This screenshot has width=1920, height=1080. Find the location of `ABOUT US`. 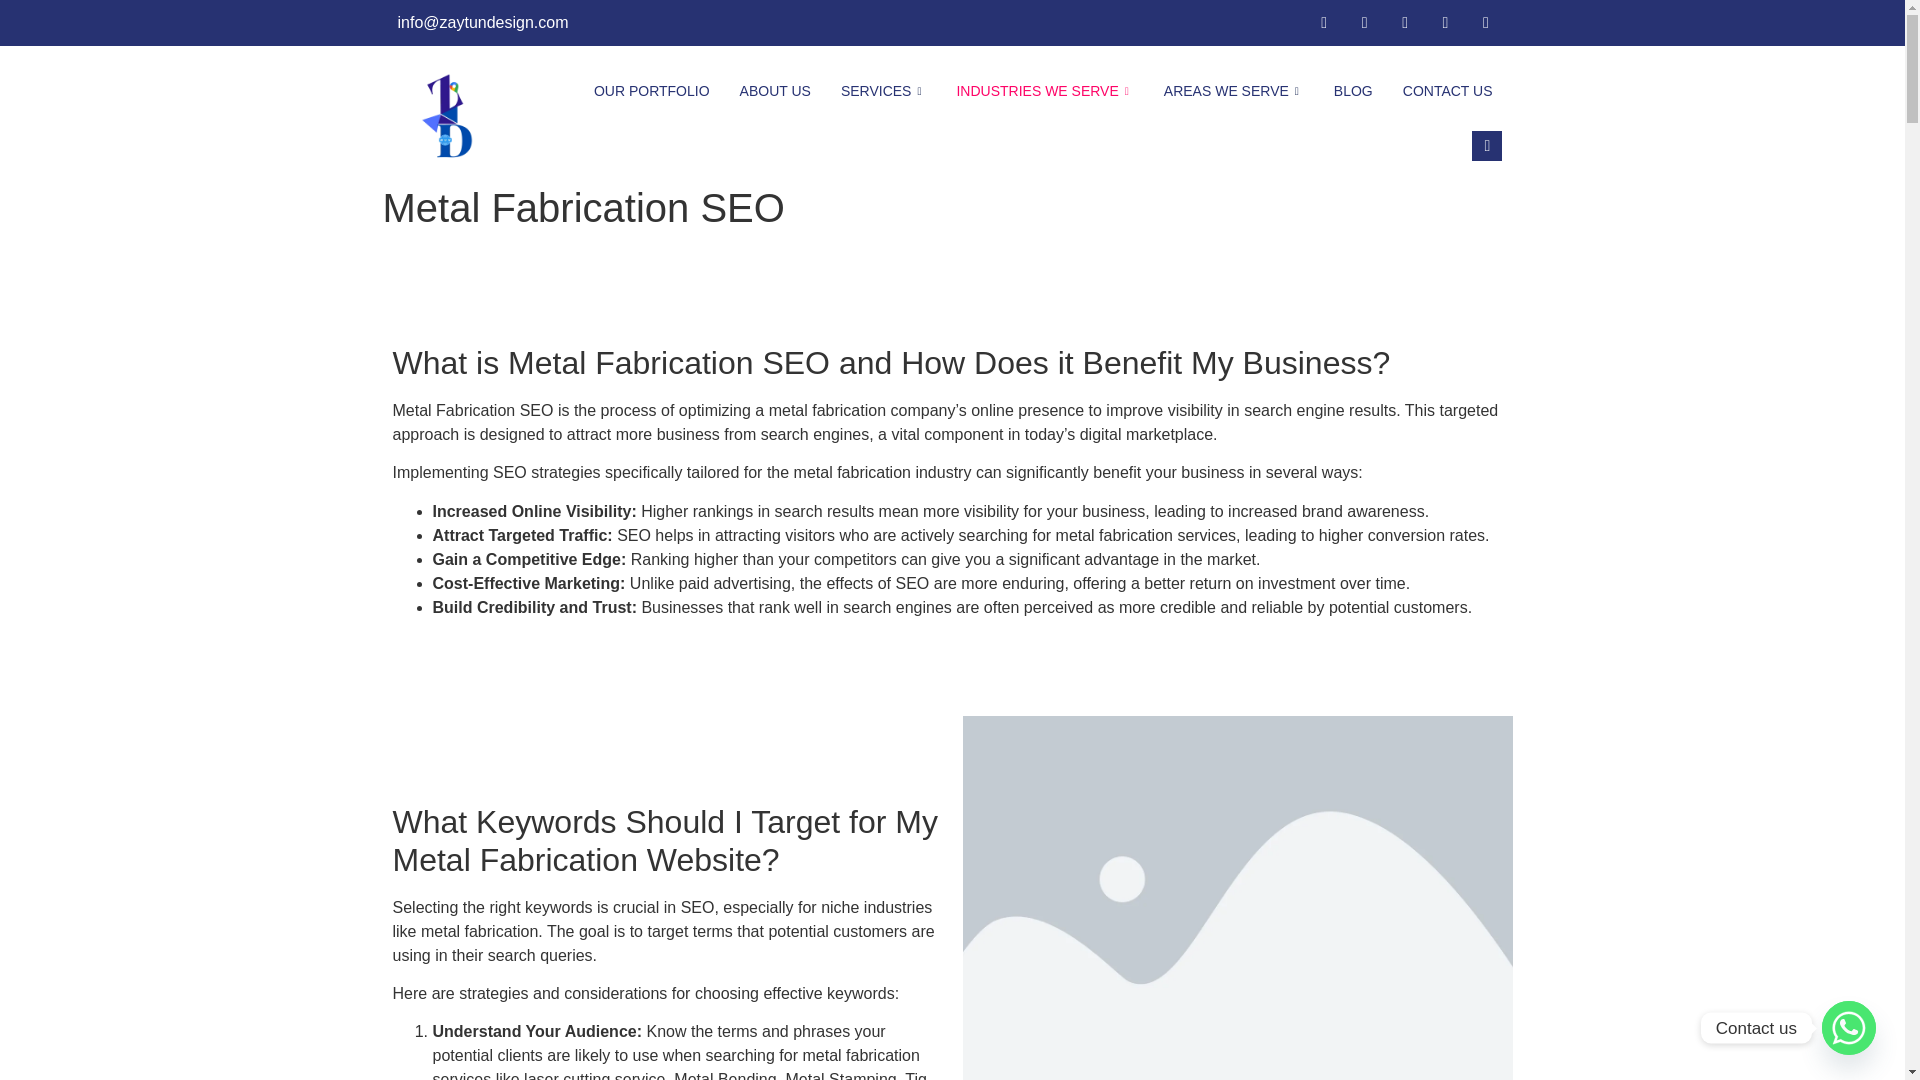

ABOUT US is located at coordinates (775, 91).